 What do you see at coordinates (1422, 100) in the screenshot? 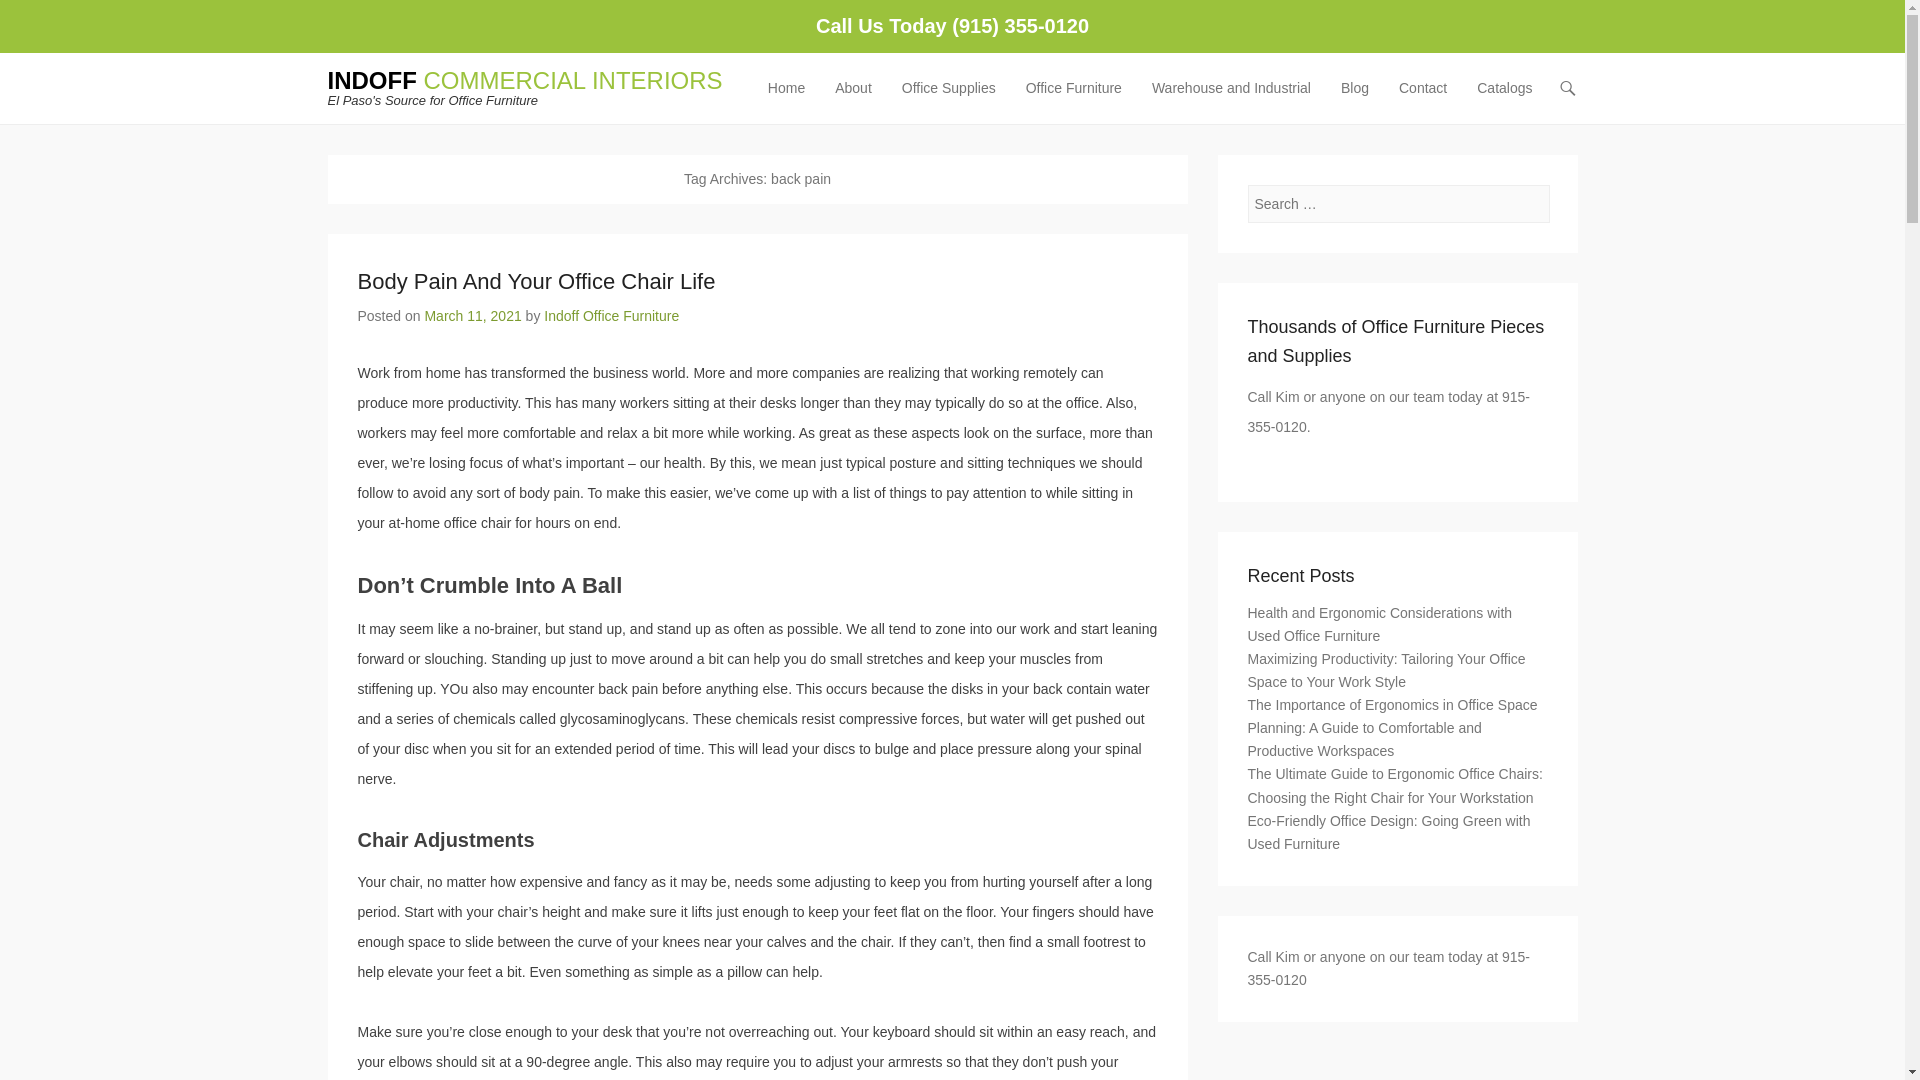
I see `Contact` at bounding box center [1422, 100].